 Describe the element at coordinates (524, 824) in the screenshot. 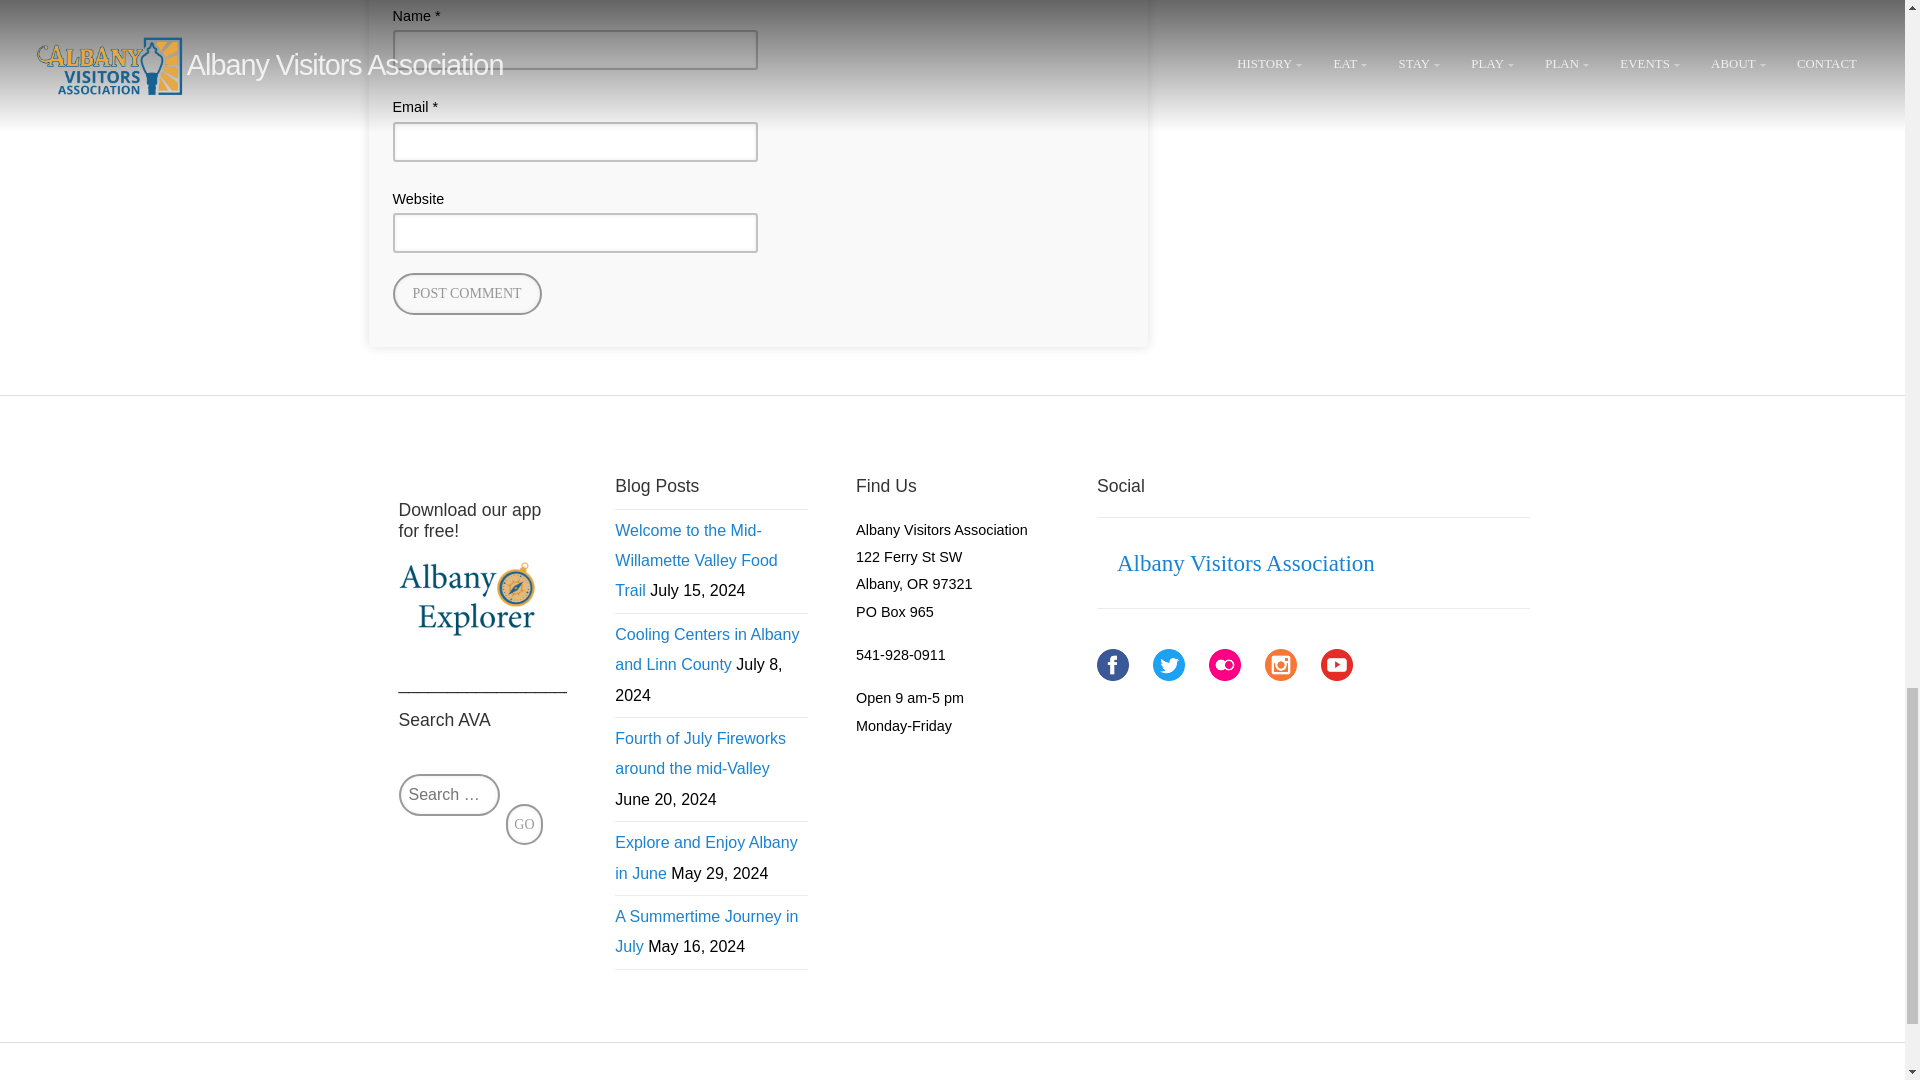

I see `Go` at that location.